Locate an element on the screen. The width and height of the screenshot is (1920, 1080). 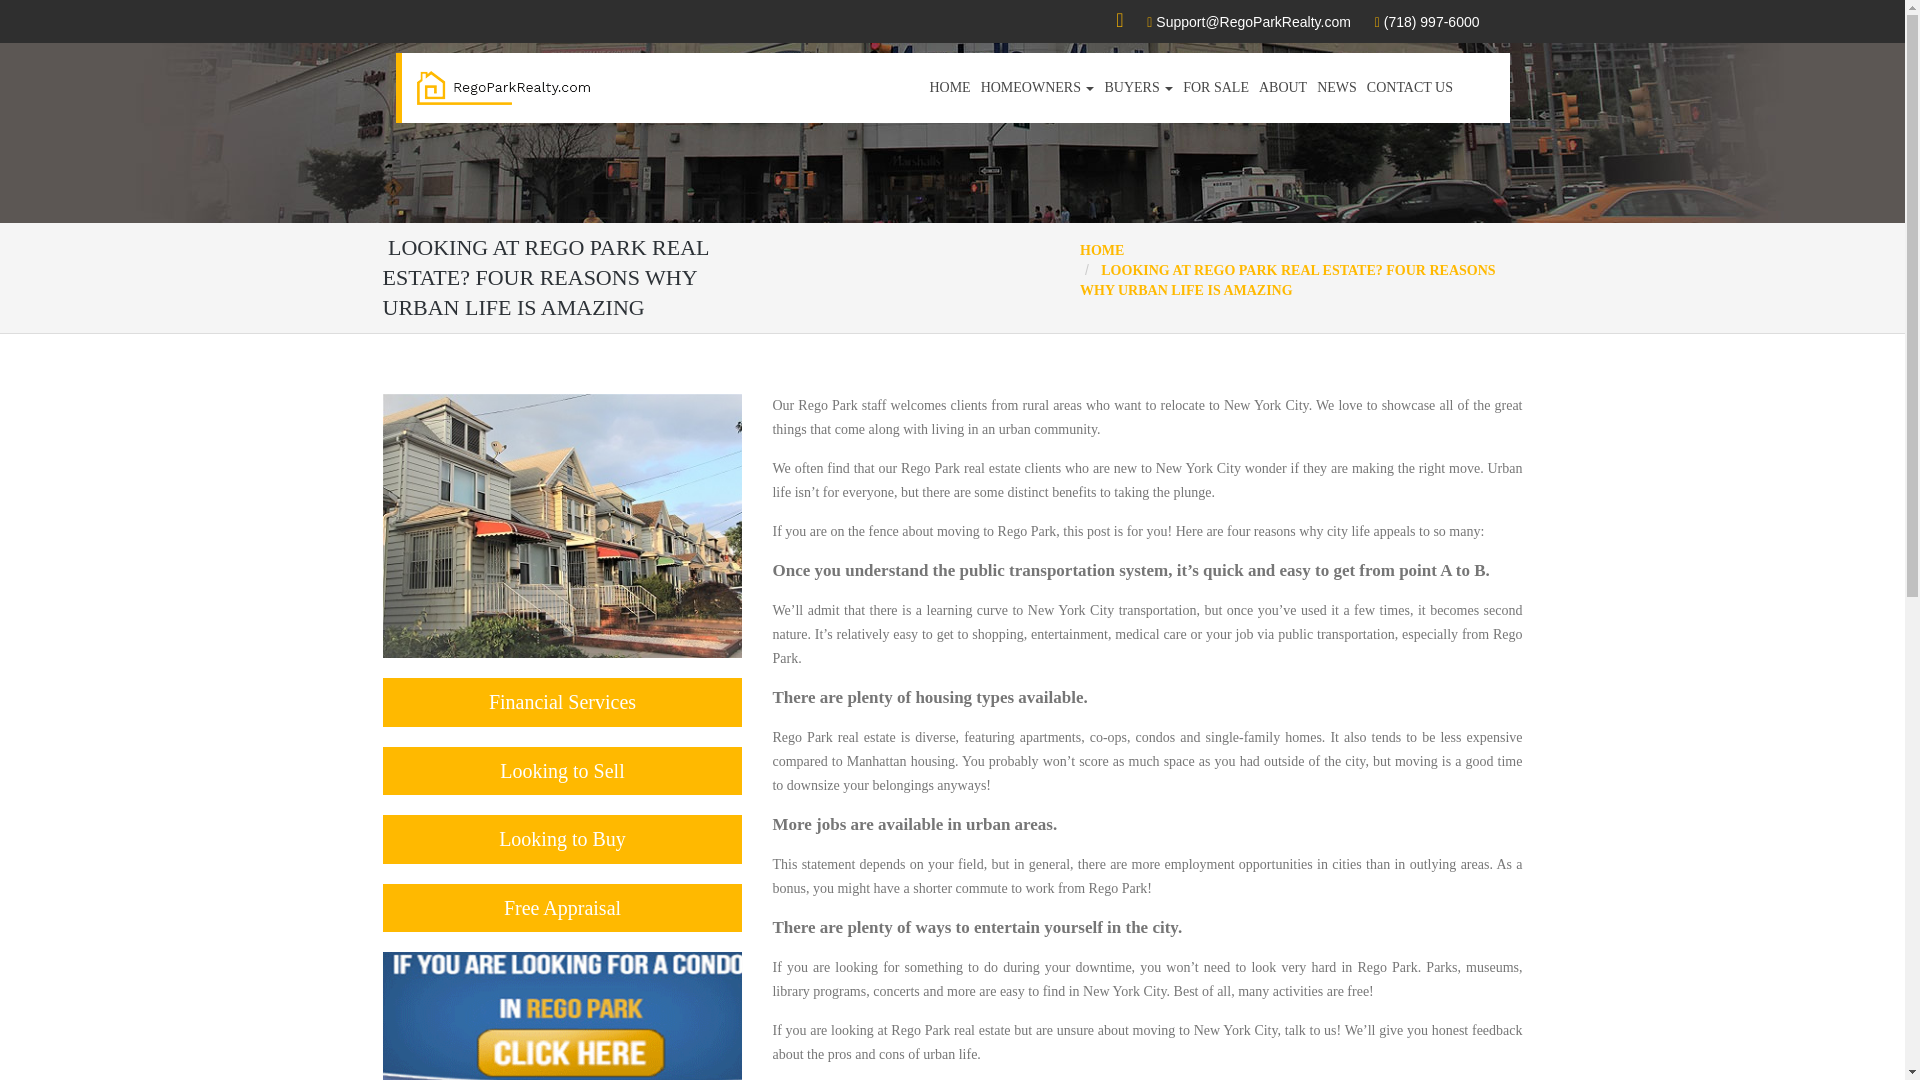
Home is located at coordinates (949, 88).